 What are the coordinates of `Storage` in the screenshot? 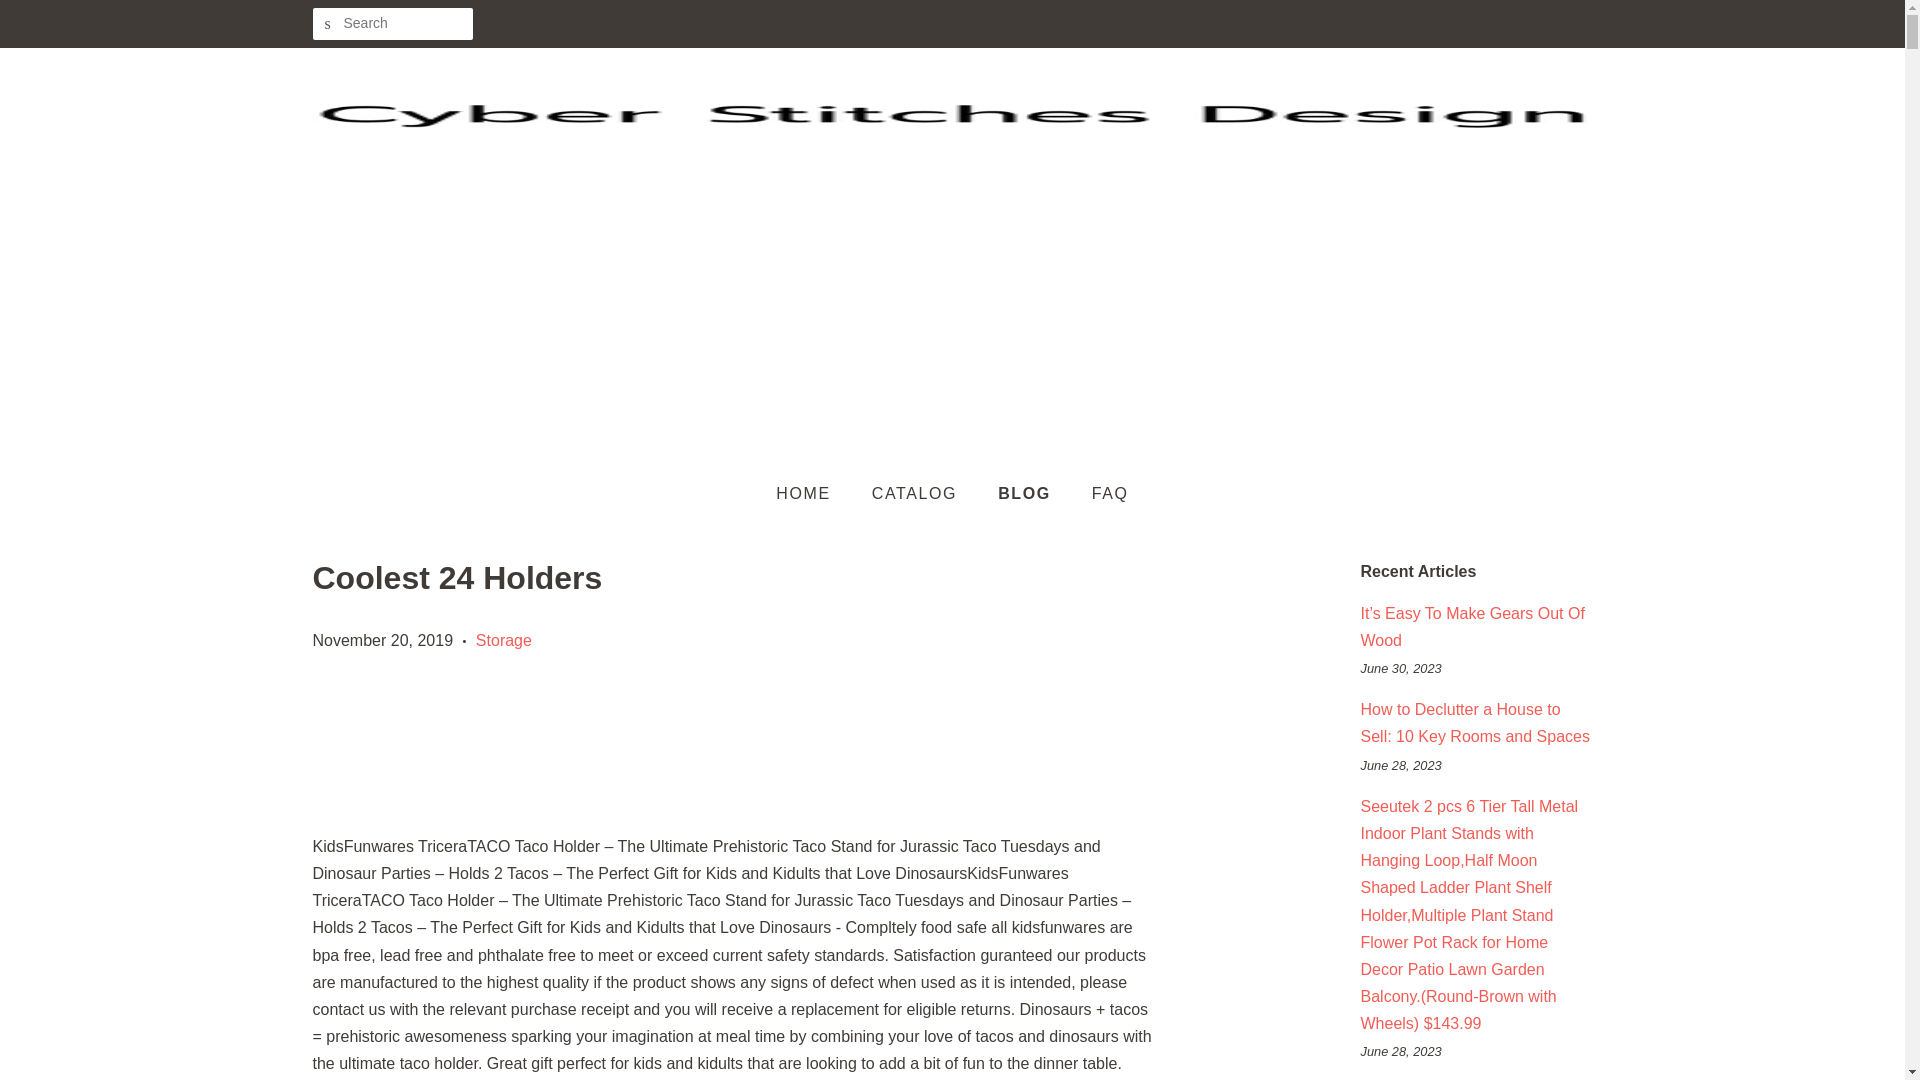 It's located at (504, 640).